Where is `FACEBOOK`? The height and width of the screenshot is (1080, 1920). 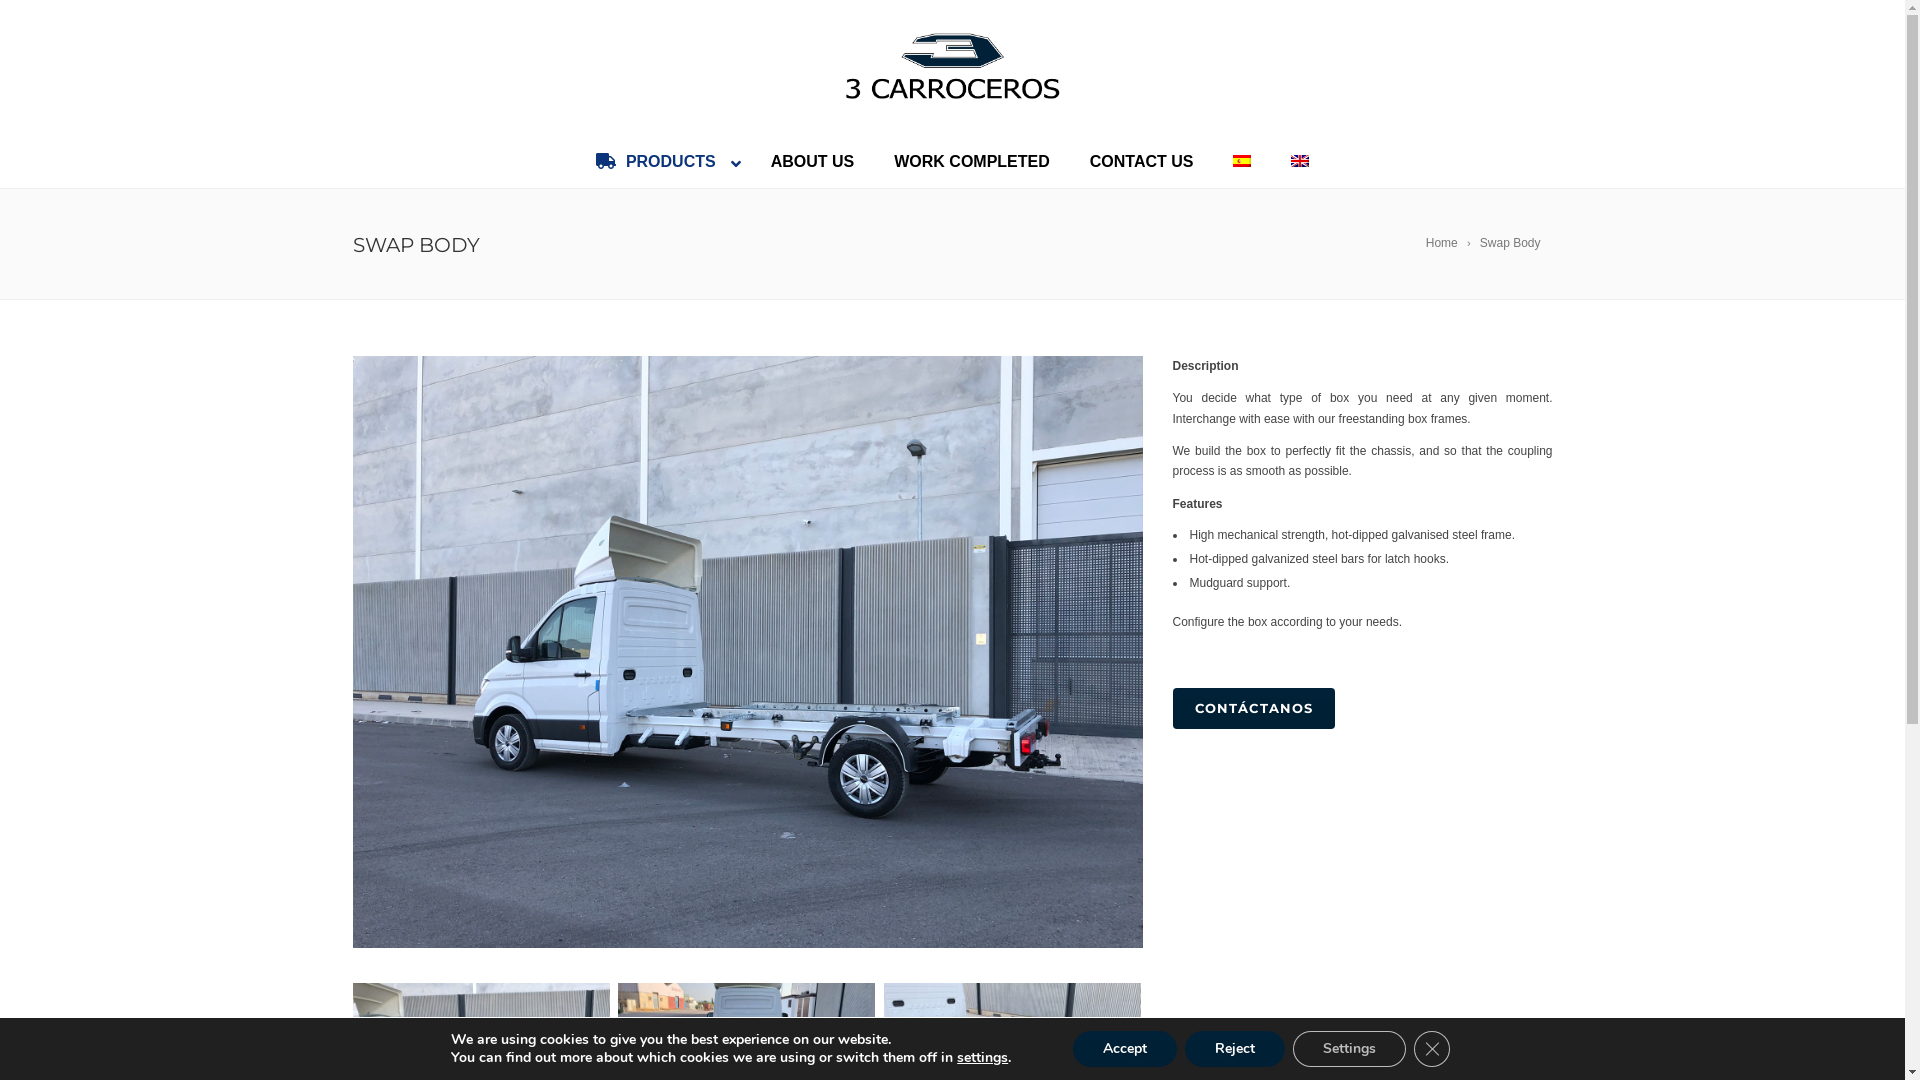
FACEBOOK is located at coordinates (1477, 1047).